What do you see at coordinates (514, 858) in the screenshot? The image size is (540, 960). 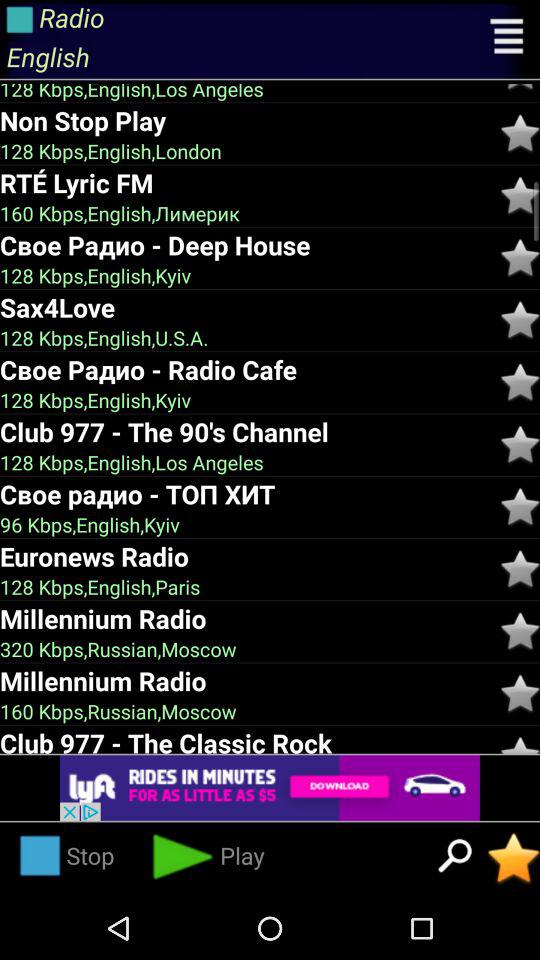 I see `mark as important` at bounding box center [514, 858].